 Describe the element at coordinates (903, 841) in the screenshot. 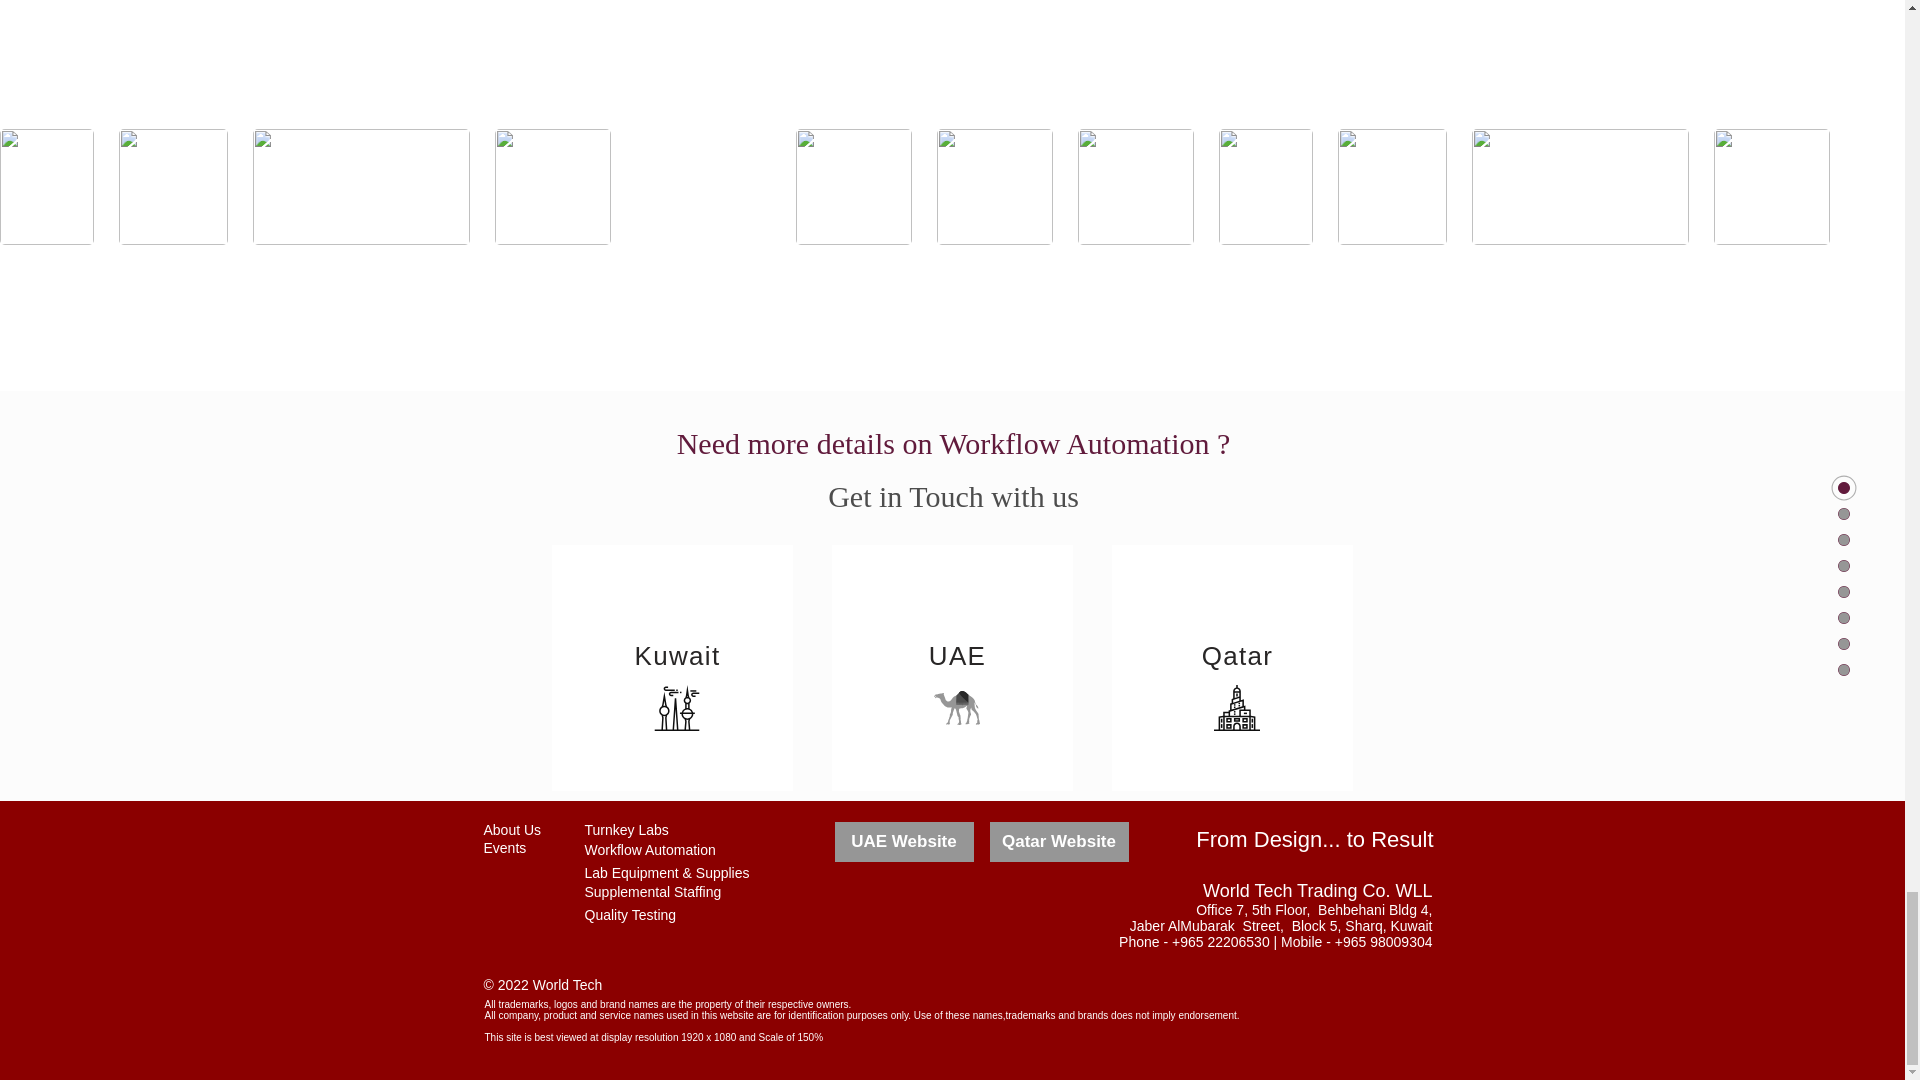

I see `UAE Website` at that location.